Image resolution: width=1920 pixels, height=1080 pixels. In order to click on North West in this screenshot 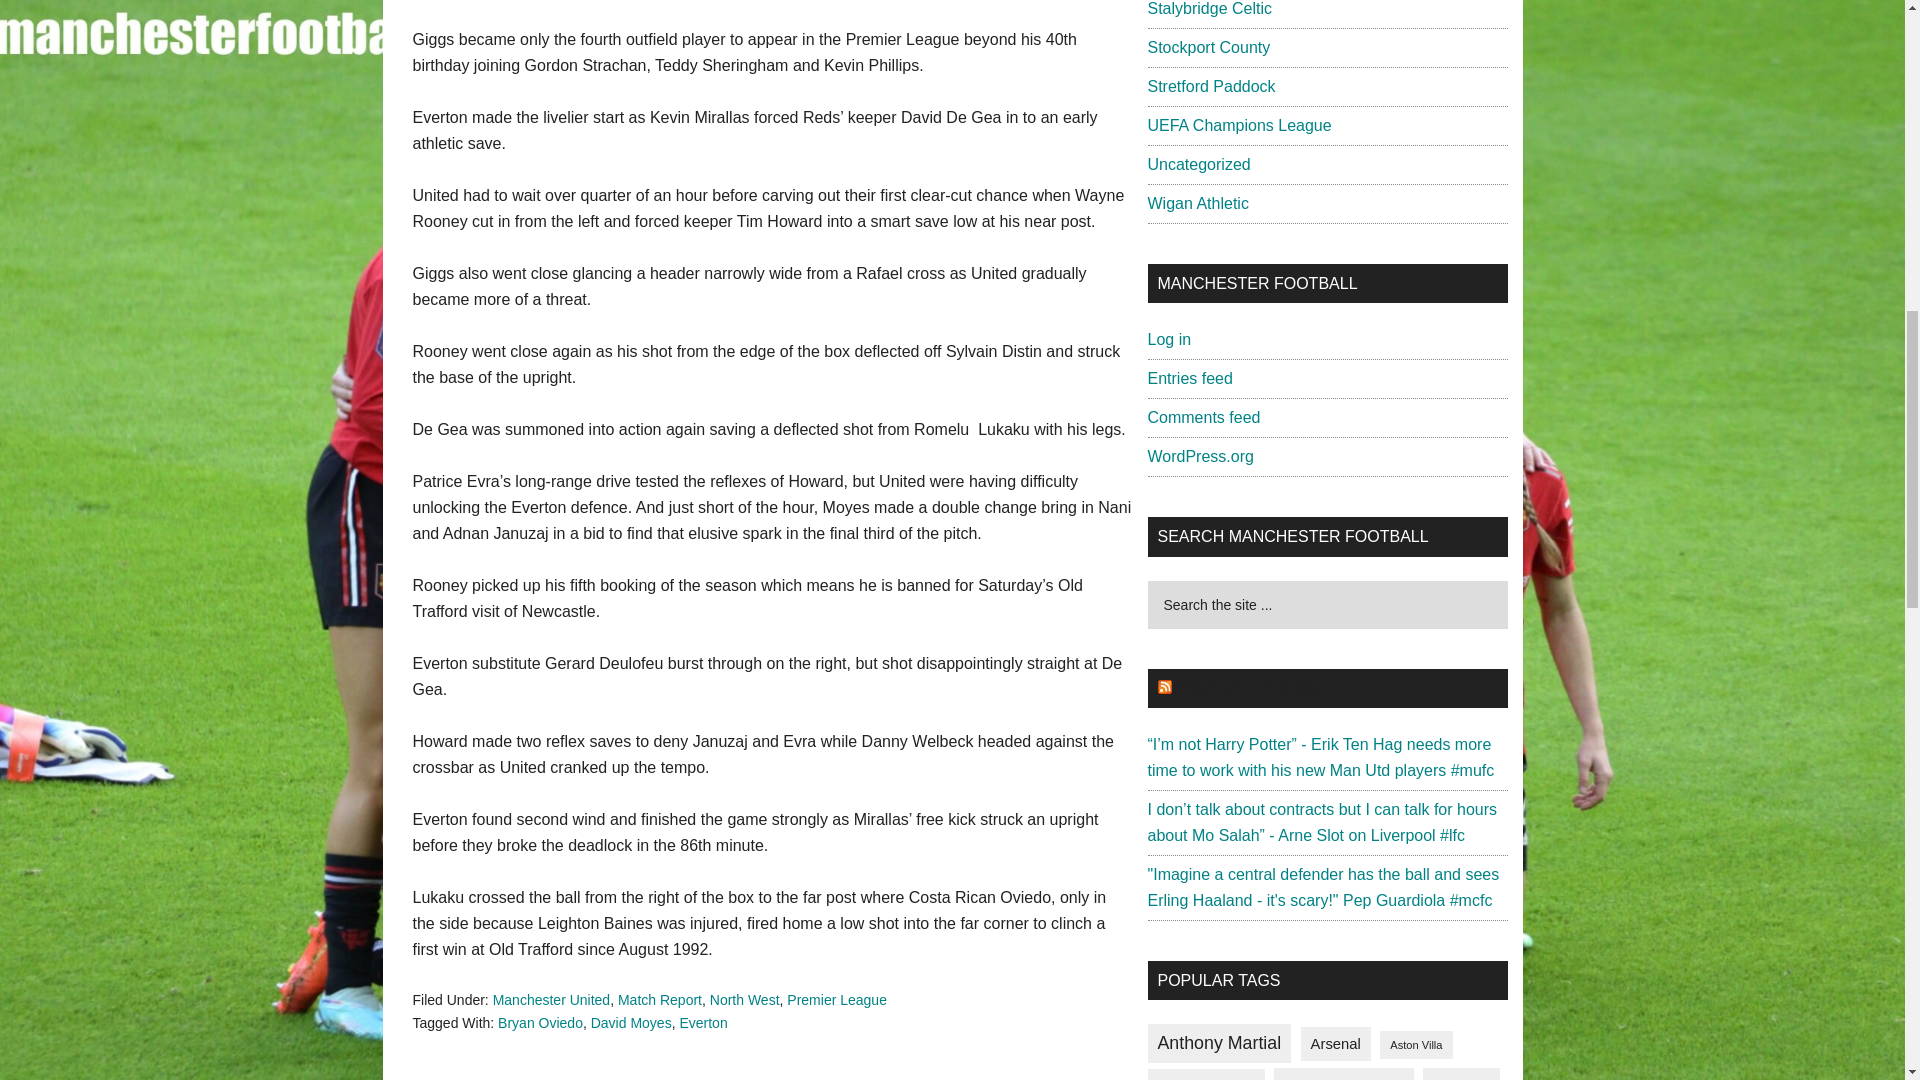, I will do `click(744, 1000)`.